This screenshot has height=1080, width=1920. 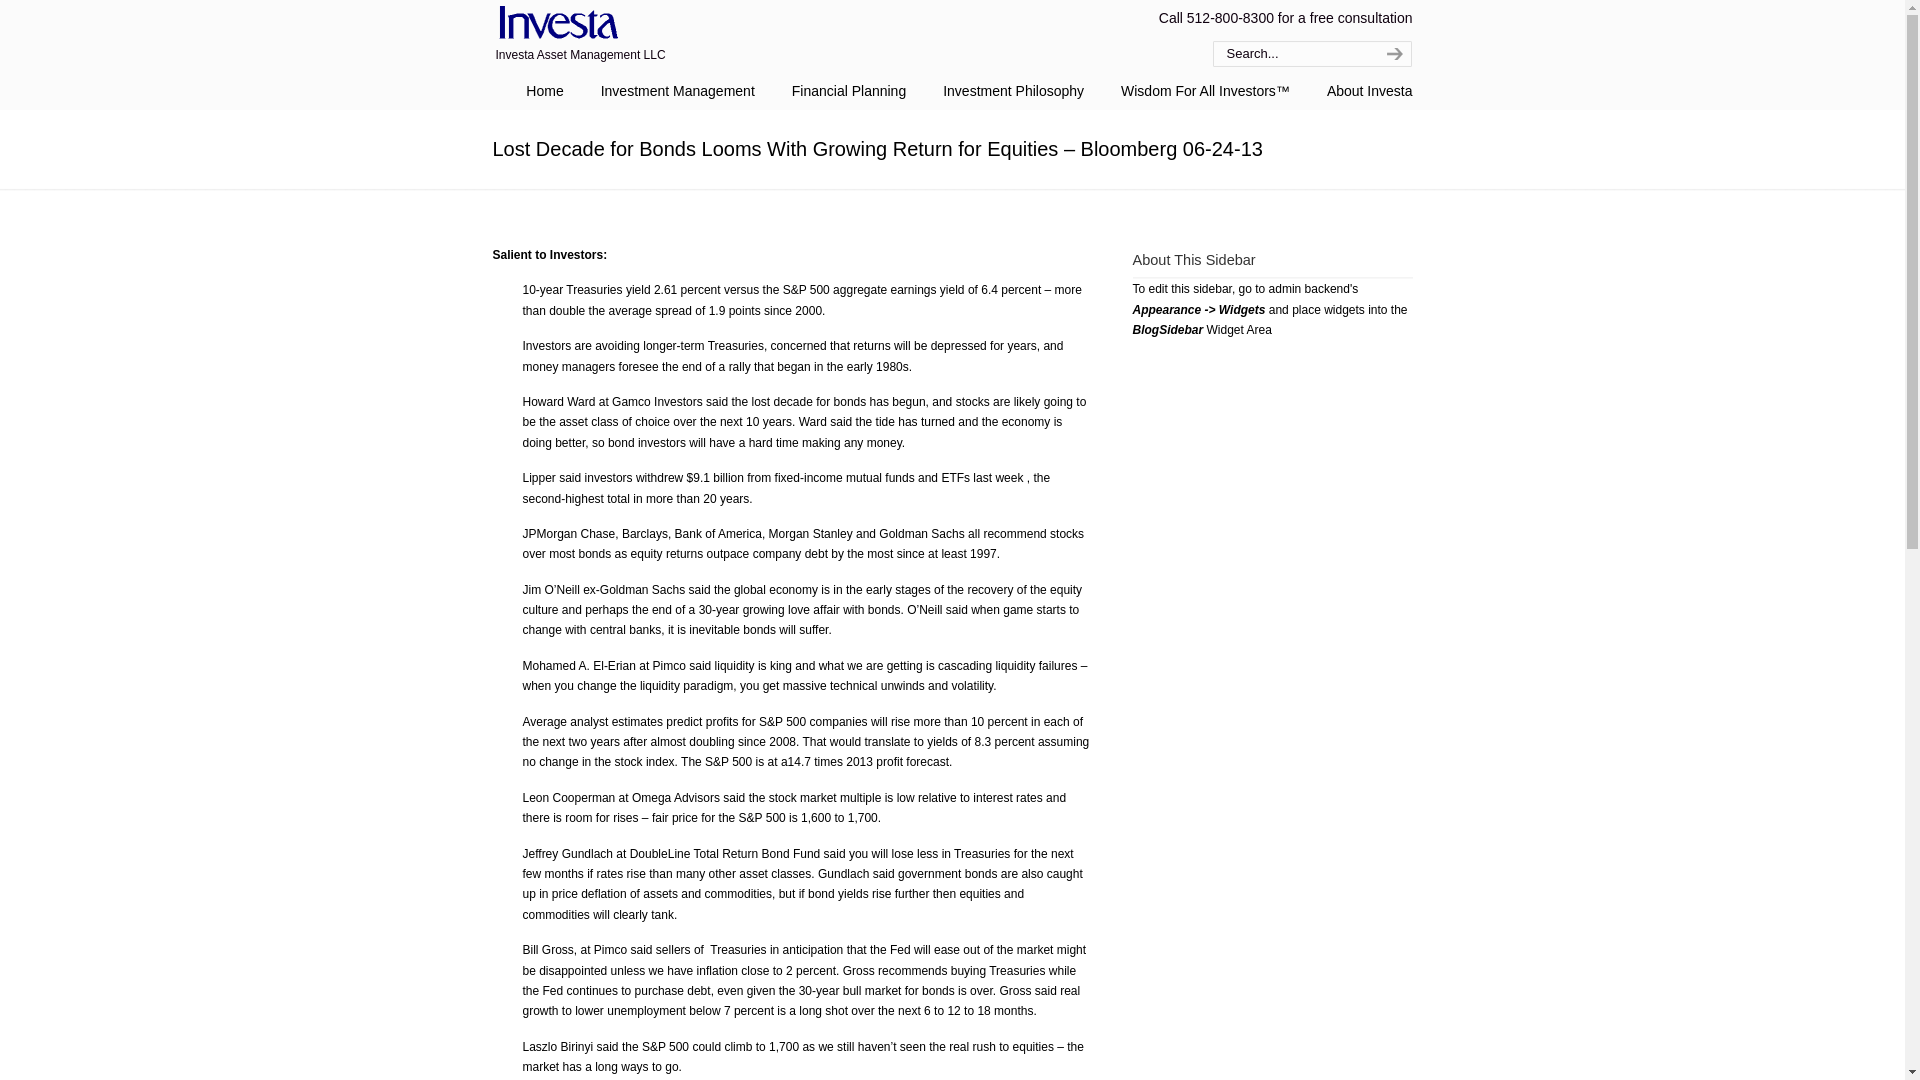 What do you see at coordinates (1014, 91) in the screenshot?
I see `Investment Philosophy` at bounding box center [1014, 91].